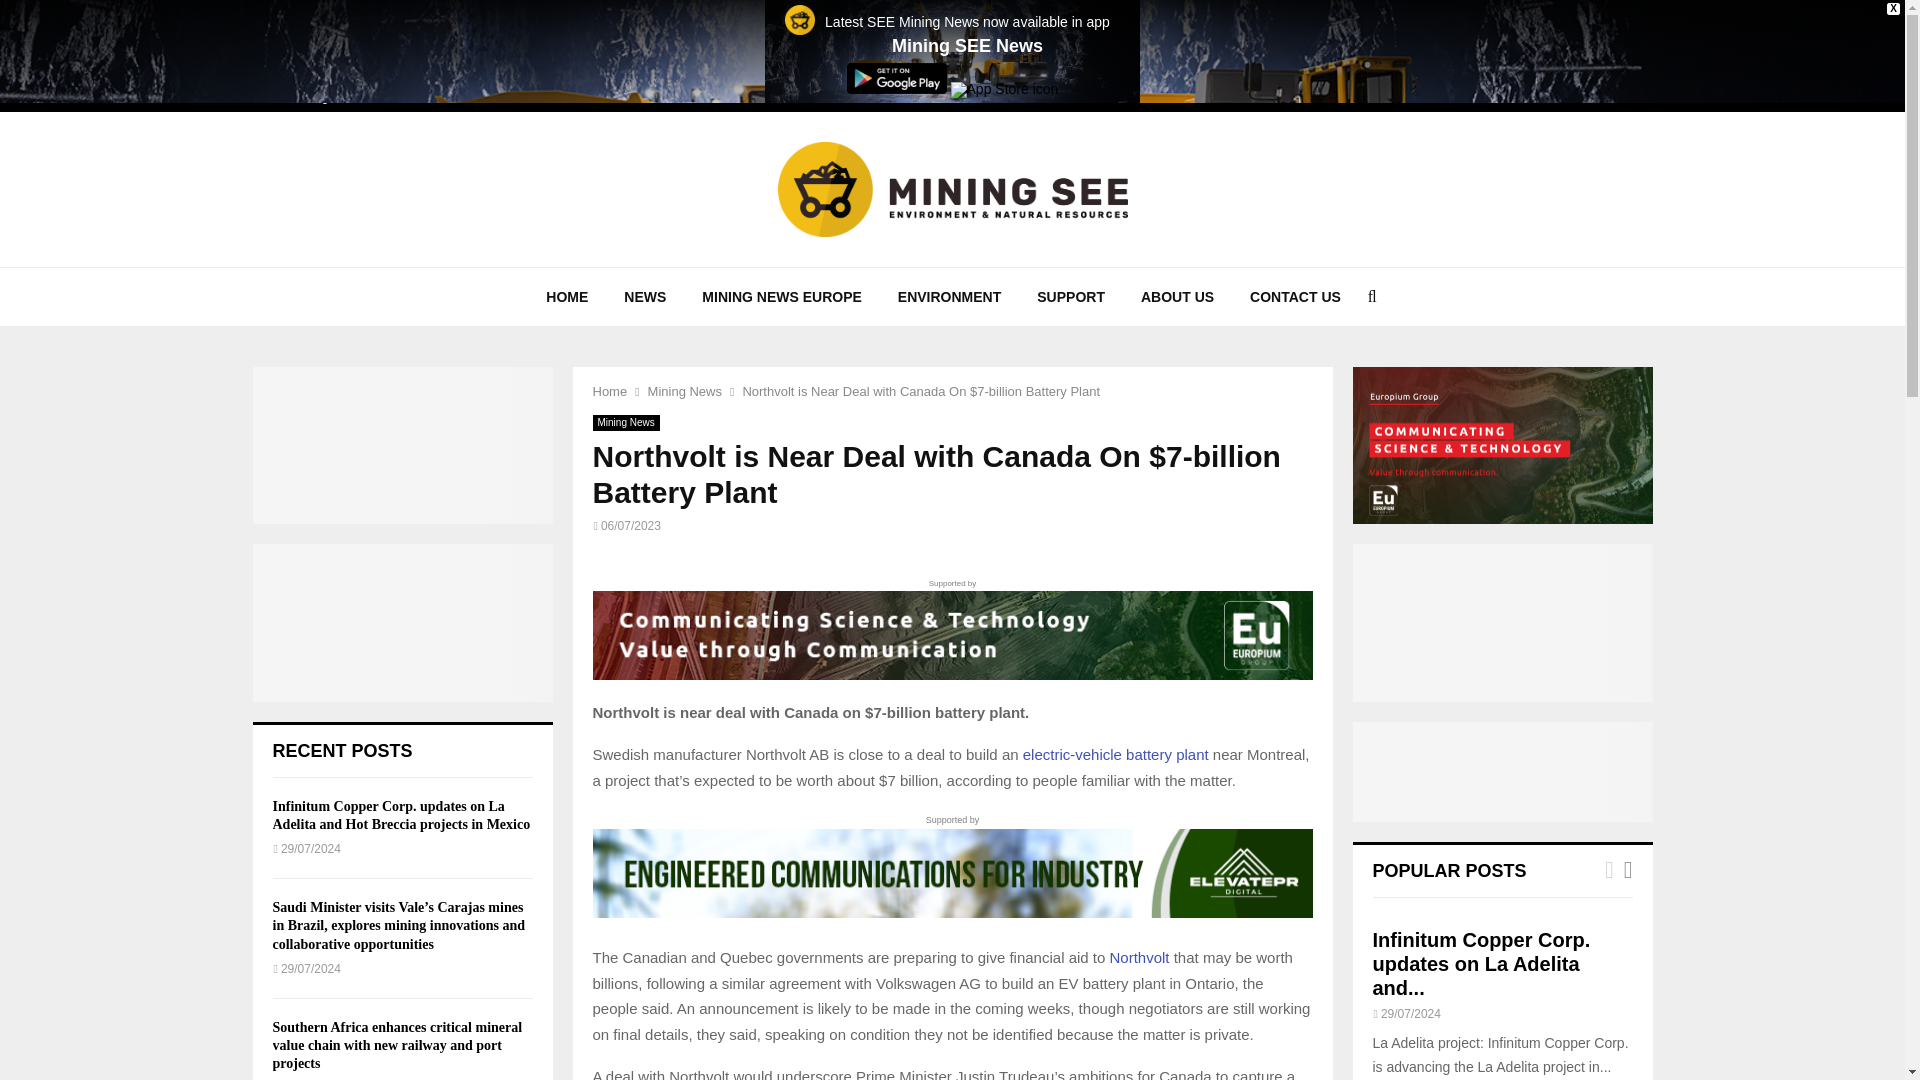  I want to click on Supported by, so click(951, 628).